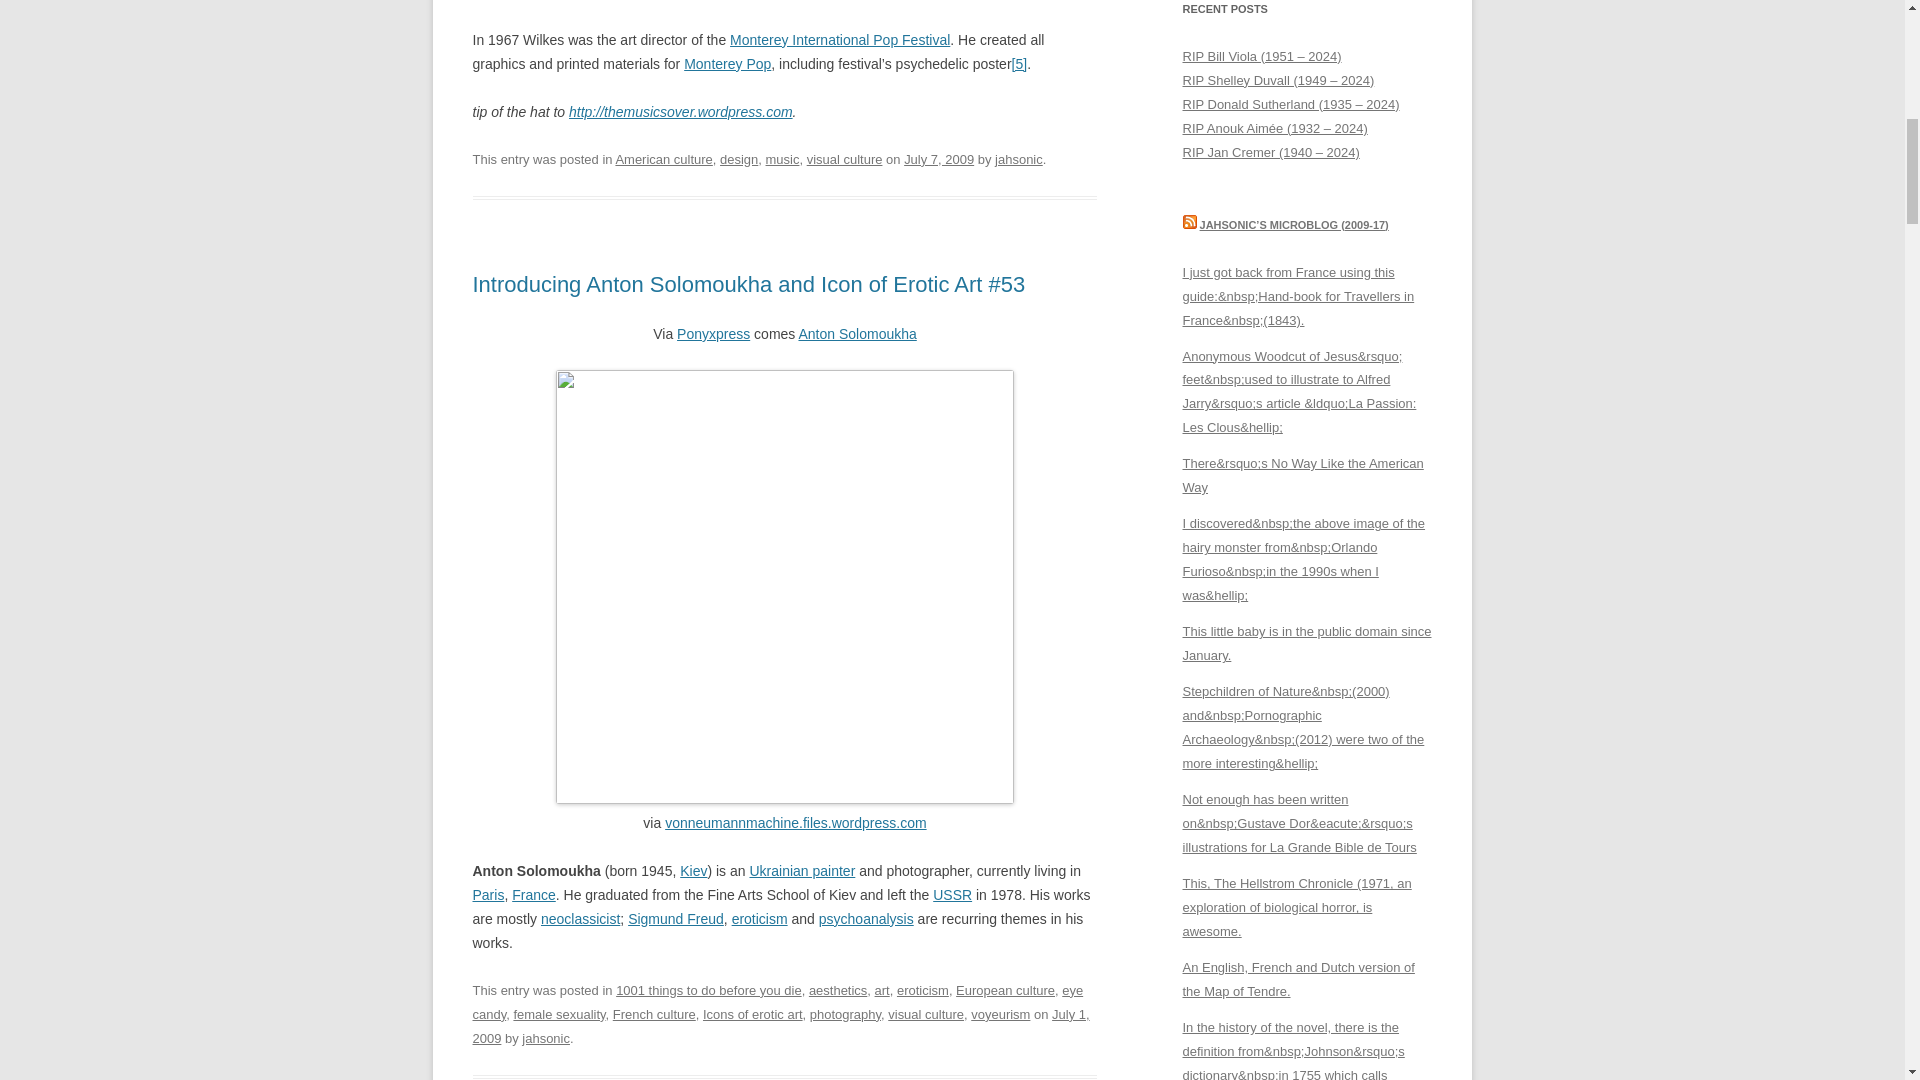 The image size is (1920, 1080). What do you see at coordinates (856, 334) in the screenshot?
I see `Anton Solomoukha` at bounding box center [856, 334].